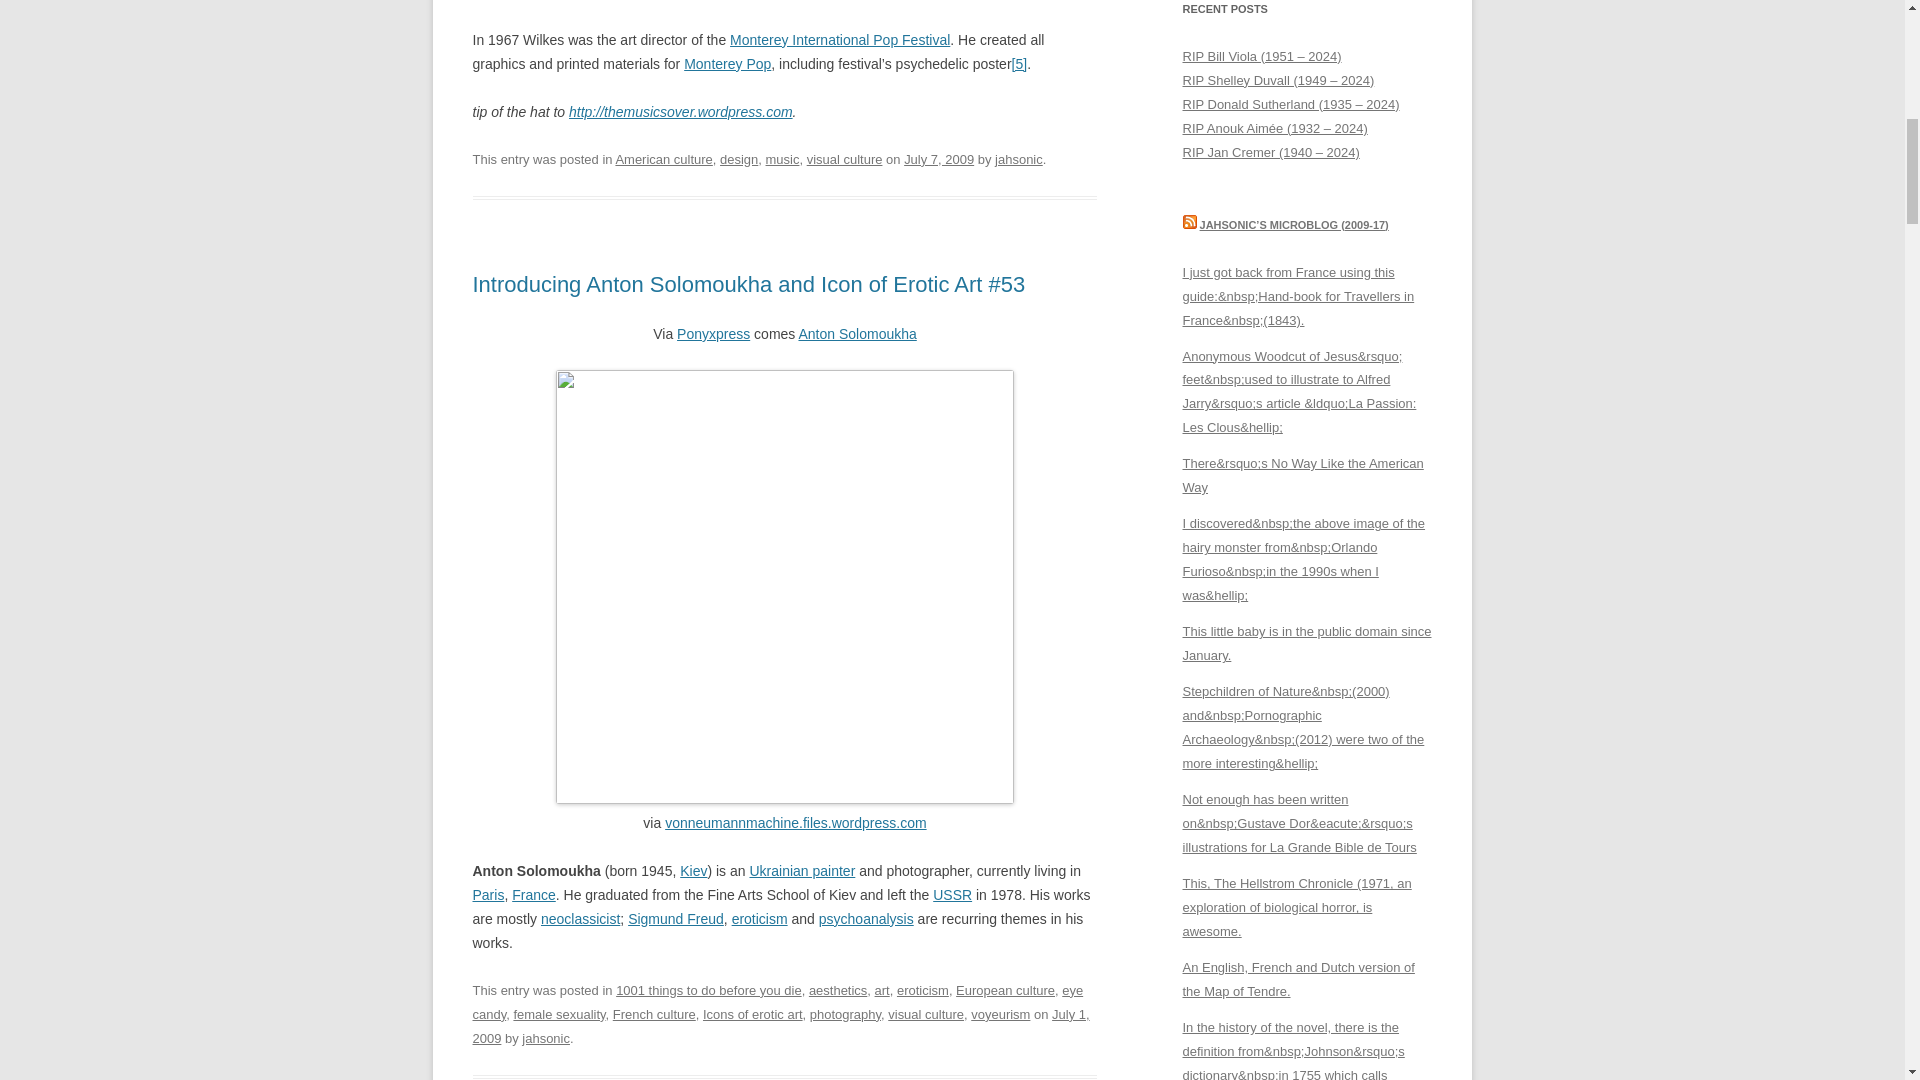 The image size is (1920, 1080). What do you see at coordinates (856, 334) in the screenshot?
I see `Anton Solomoukha` at bounding box center [856, 334].